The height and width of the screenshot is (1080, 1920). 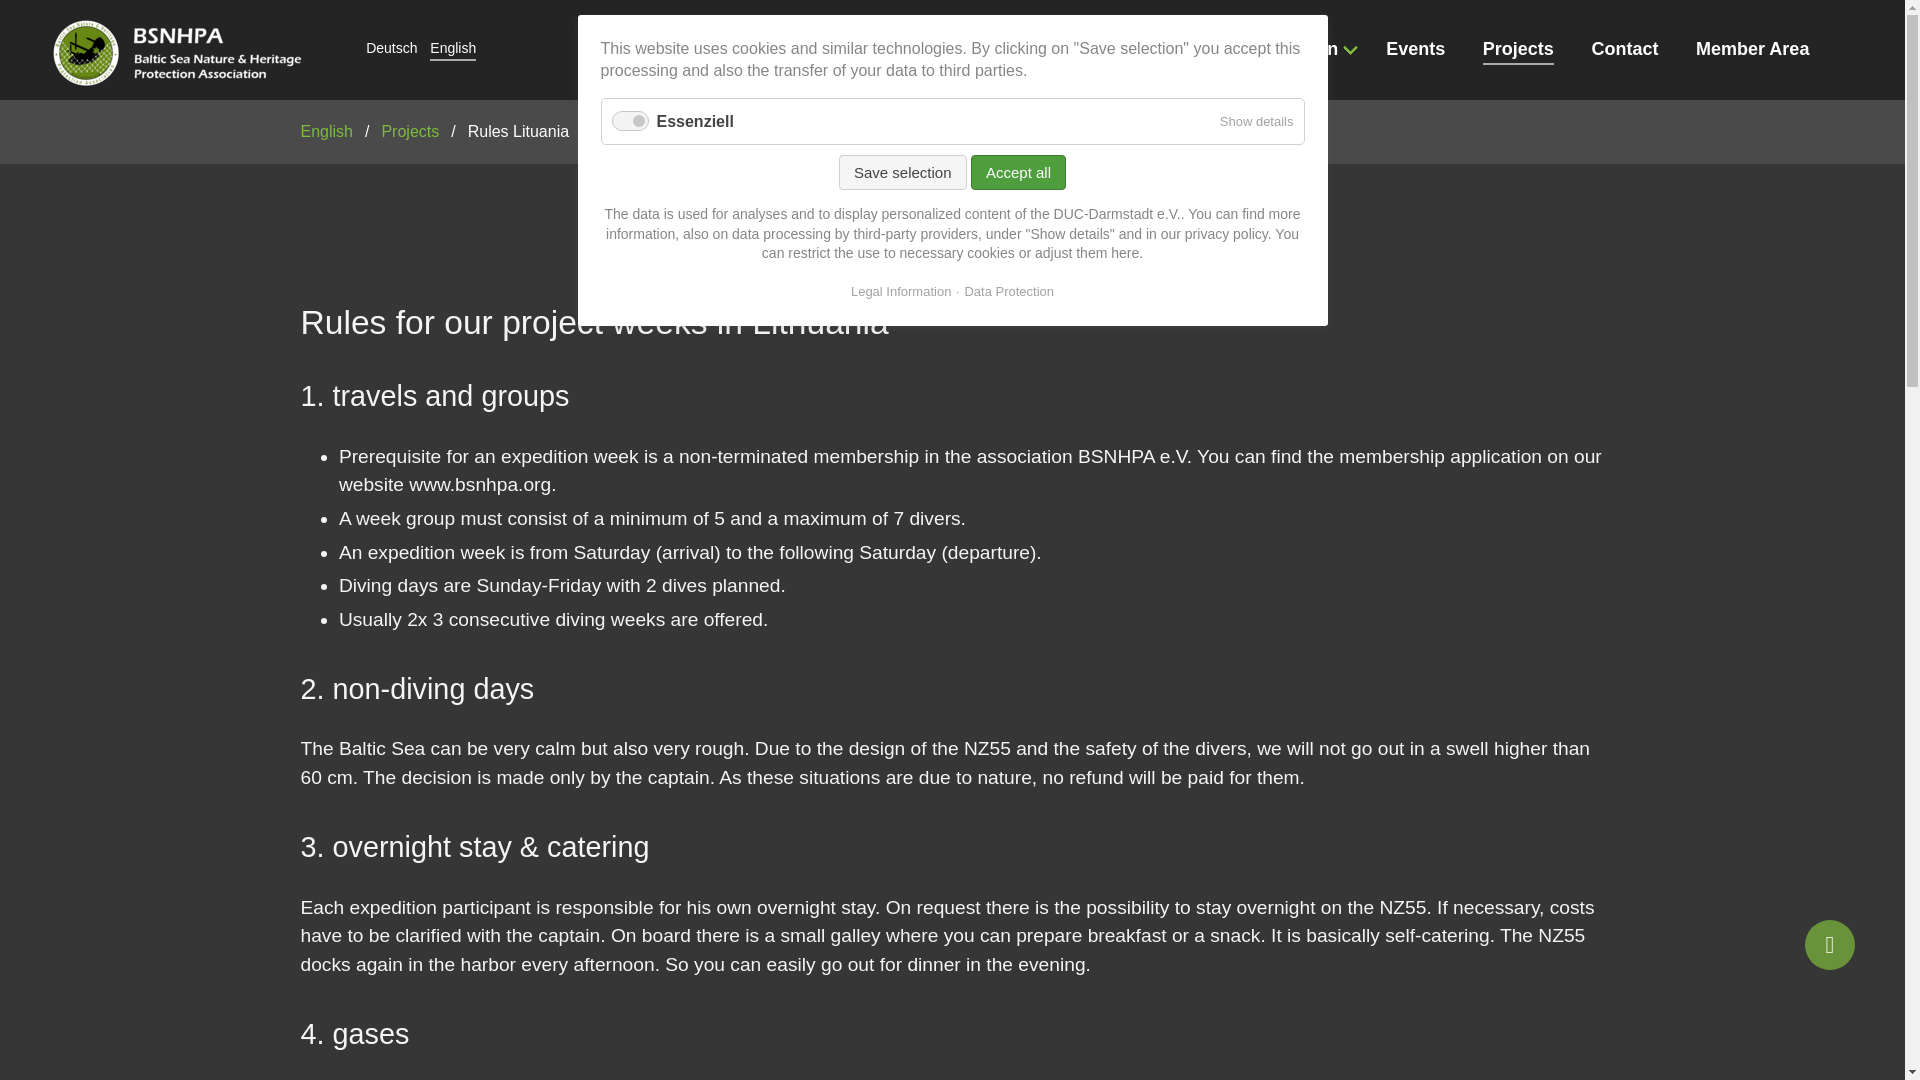 I want to click on Projects, so click(x=1525, y=50).